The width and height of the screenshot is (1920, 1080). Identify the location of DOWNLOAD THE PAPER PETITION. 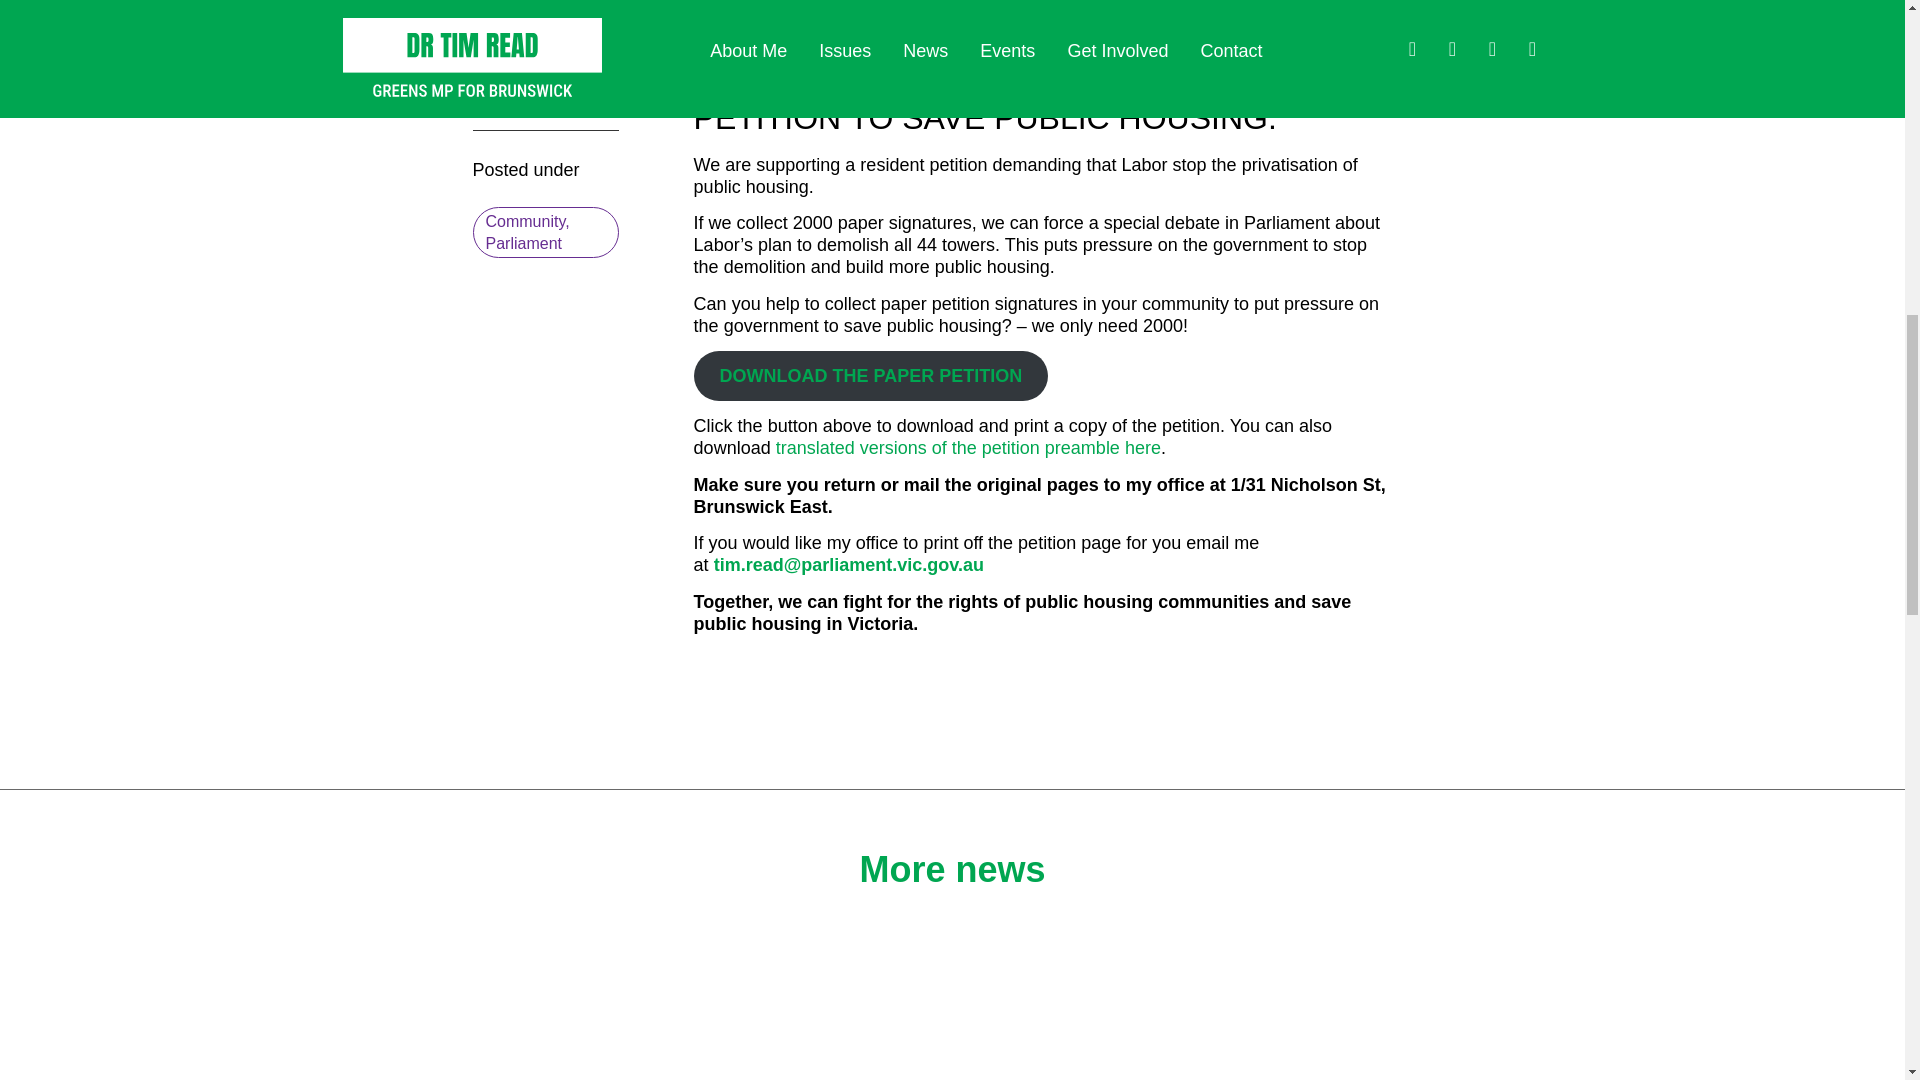
(870, 376).